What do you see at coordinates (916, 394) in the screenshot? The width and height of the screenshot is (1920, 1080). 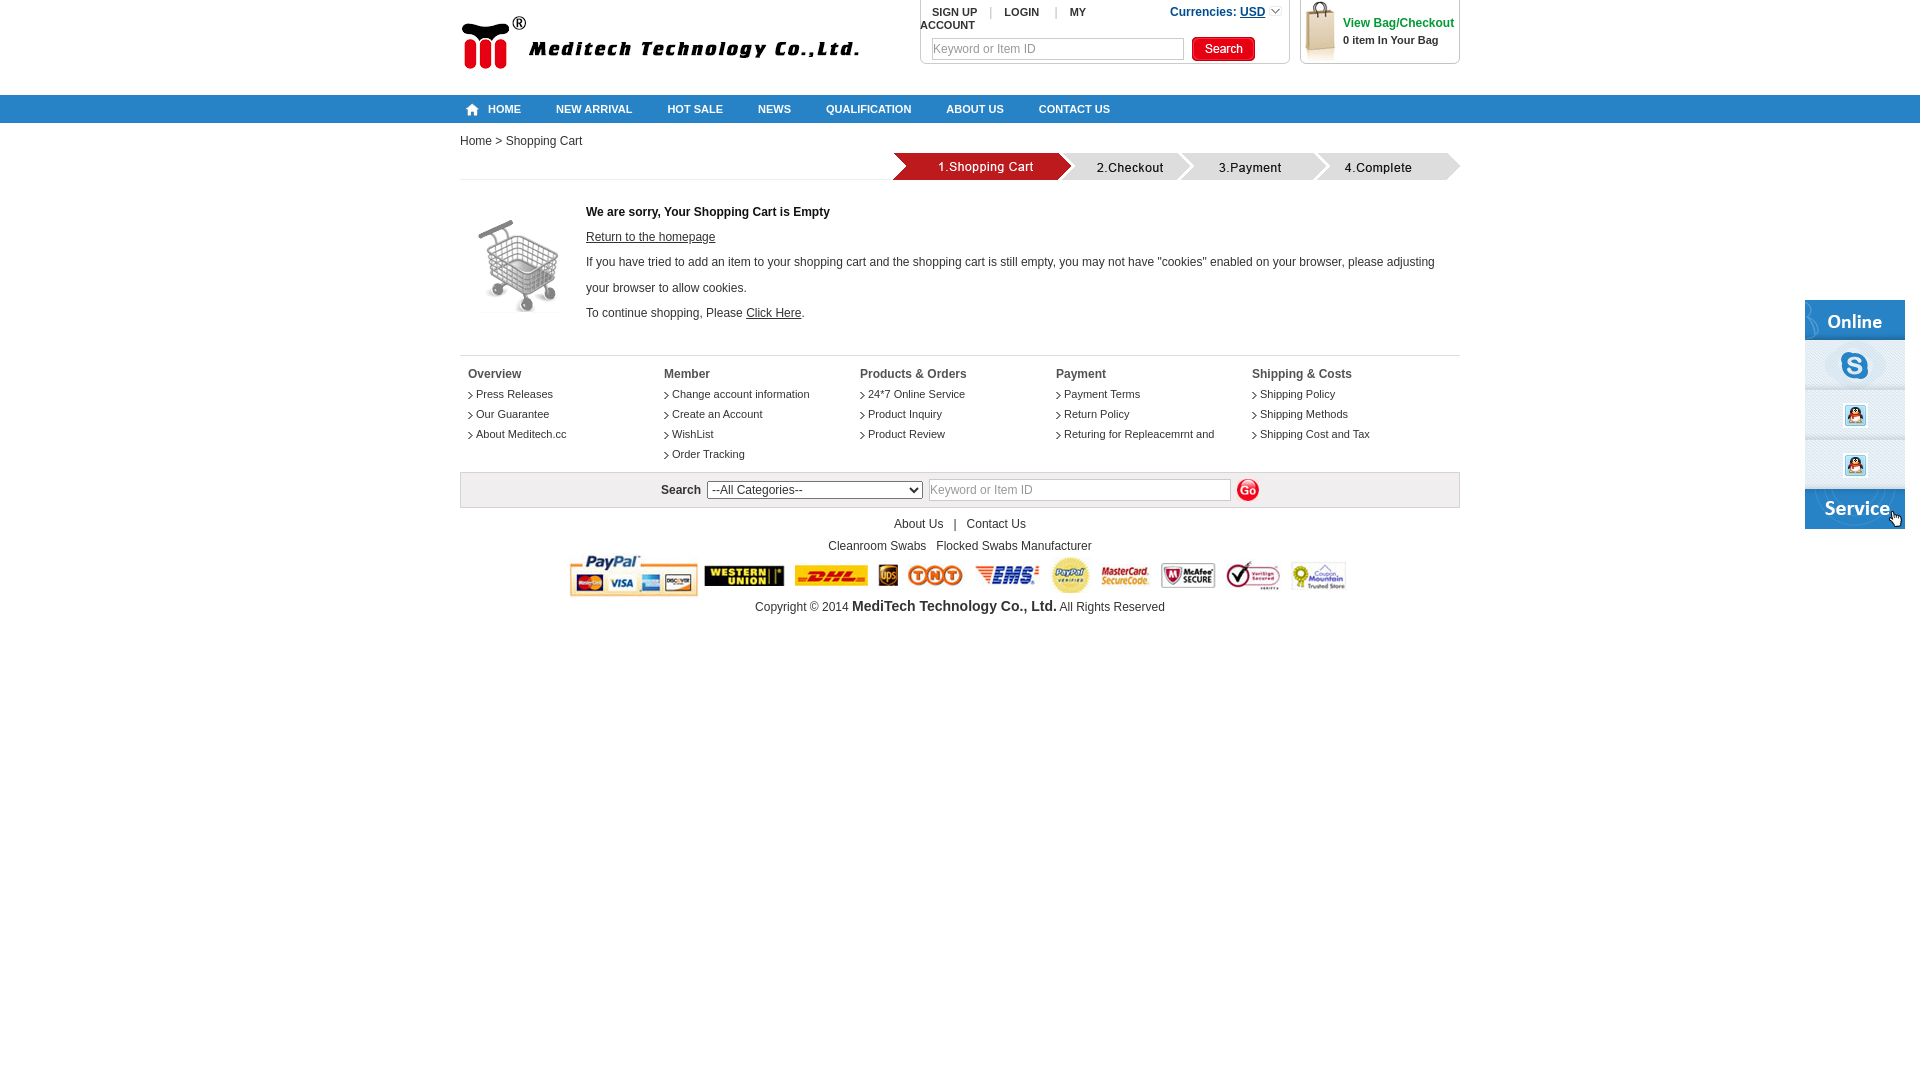 I see `24*7 Online Service` at bounding box center [916, 394].